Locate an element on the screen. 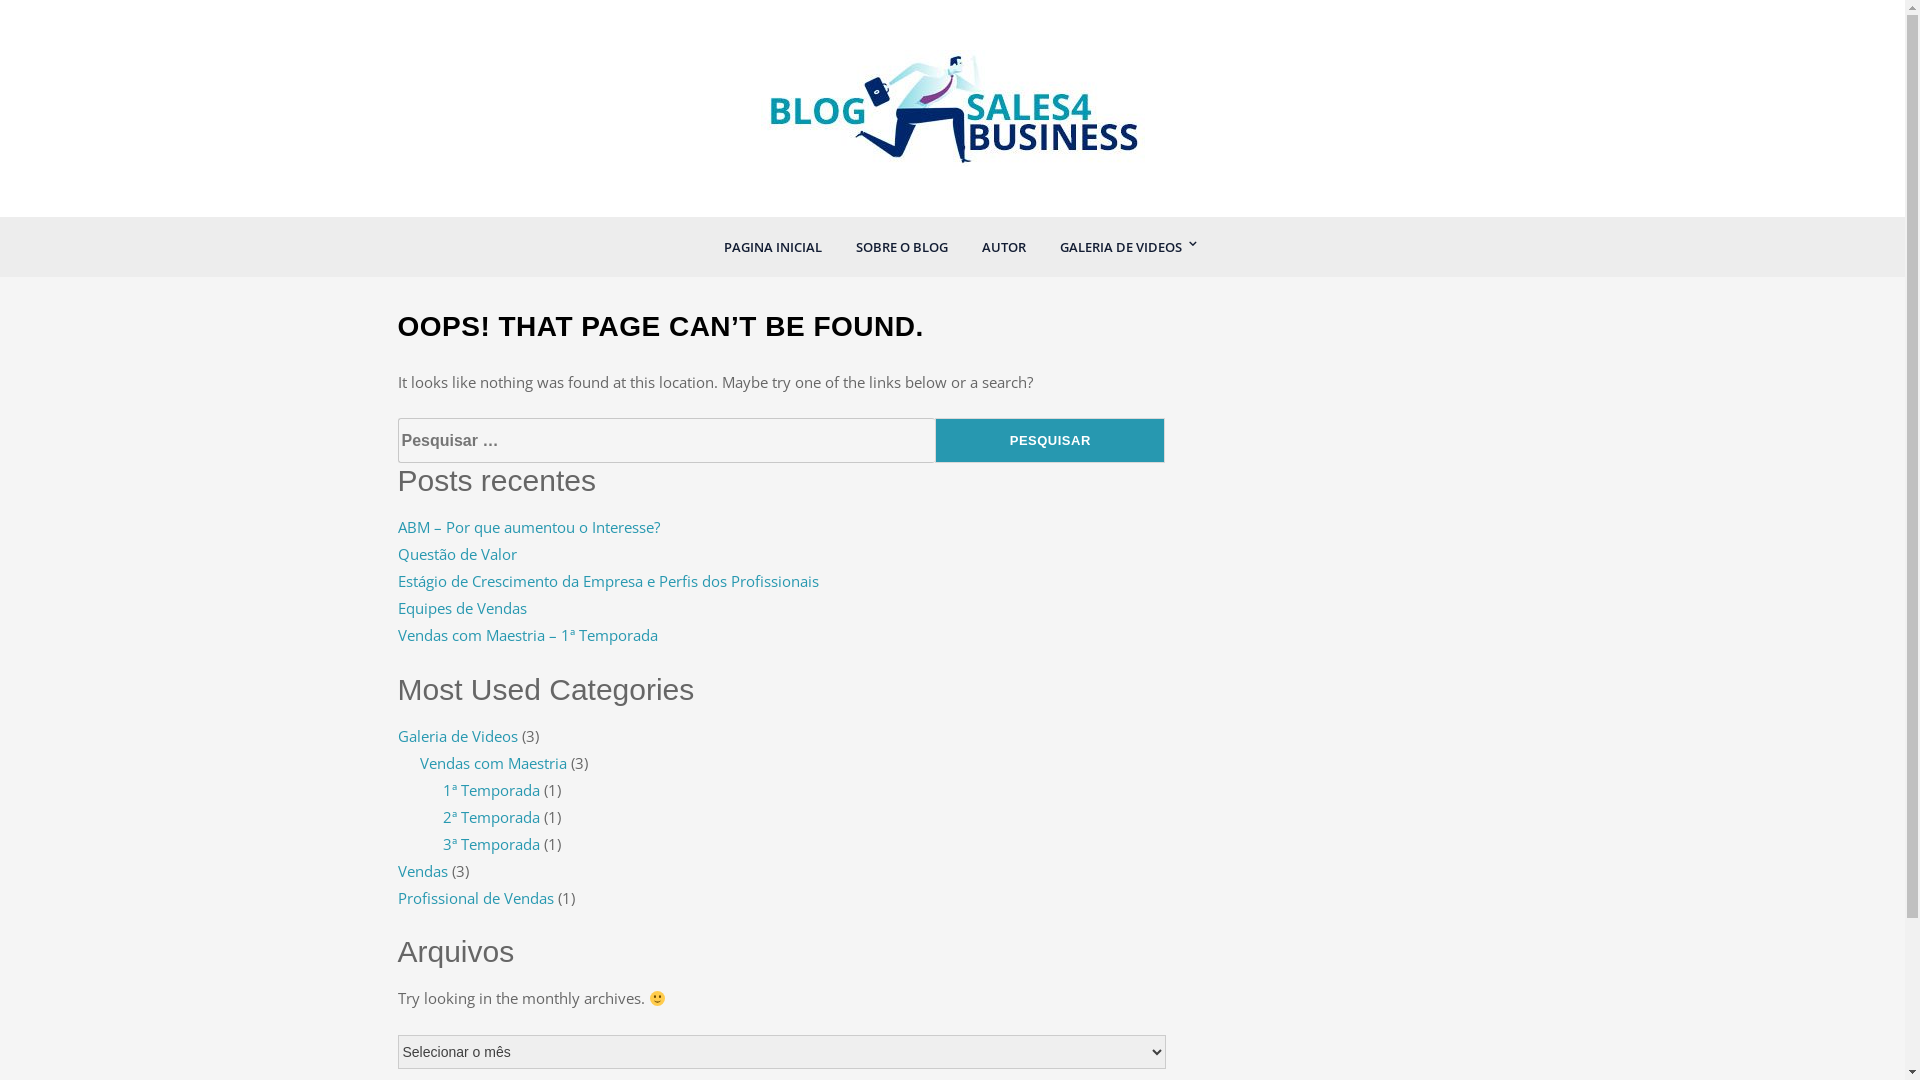 Image resolution: width=1920 pixels, height=1080 pixels. Galeria de Videos is located at coordinates (458, 736).